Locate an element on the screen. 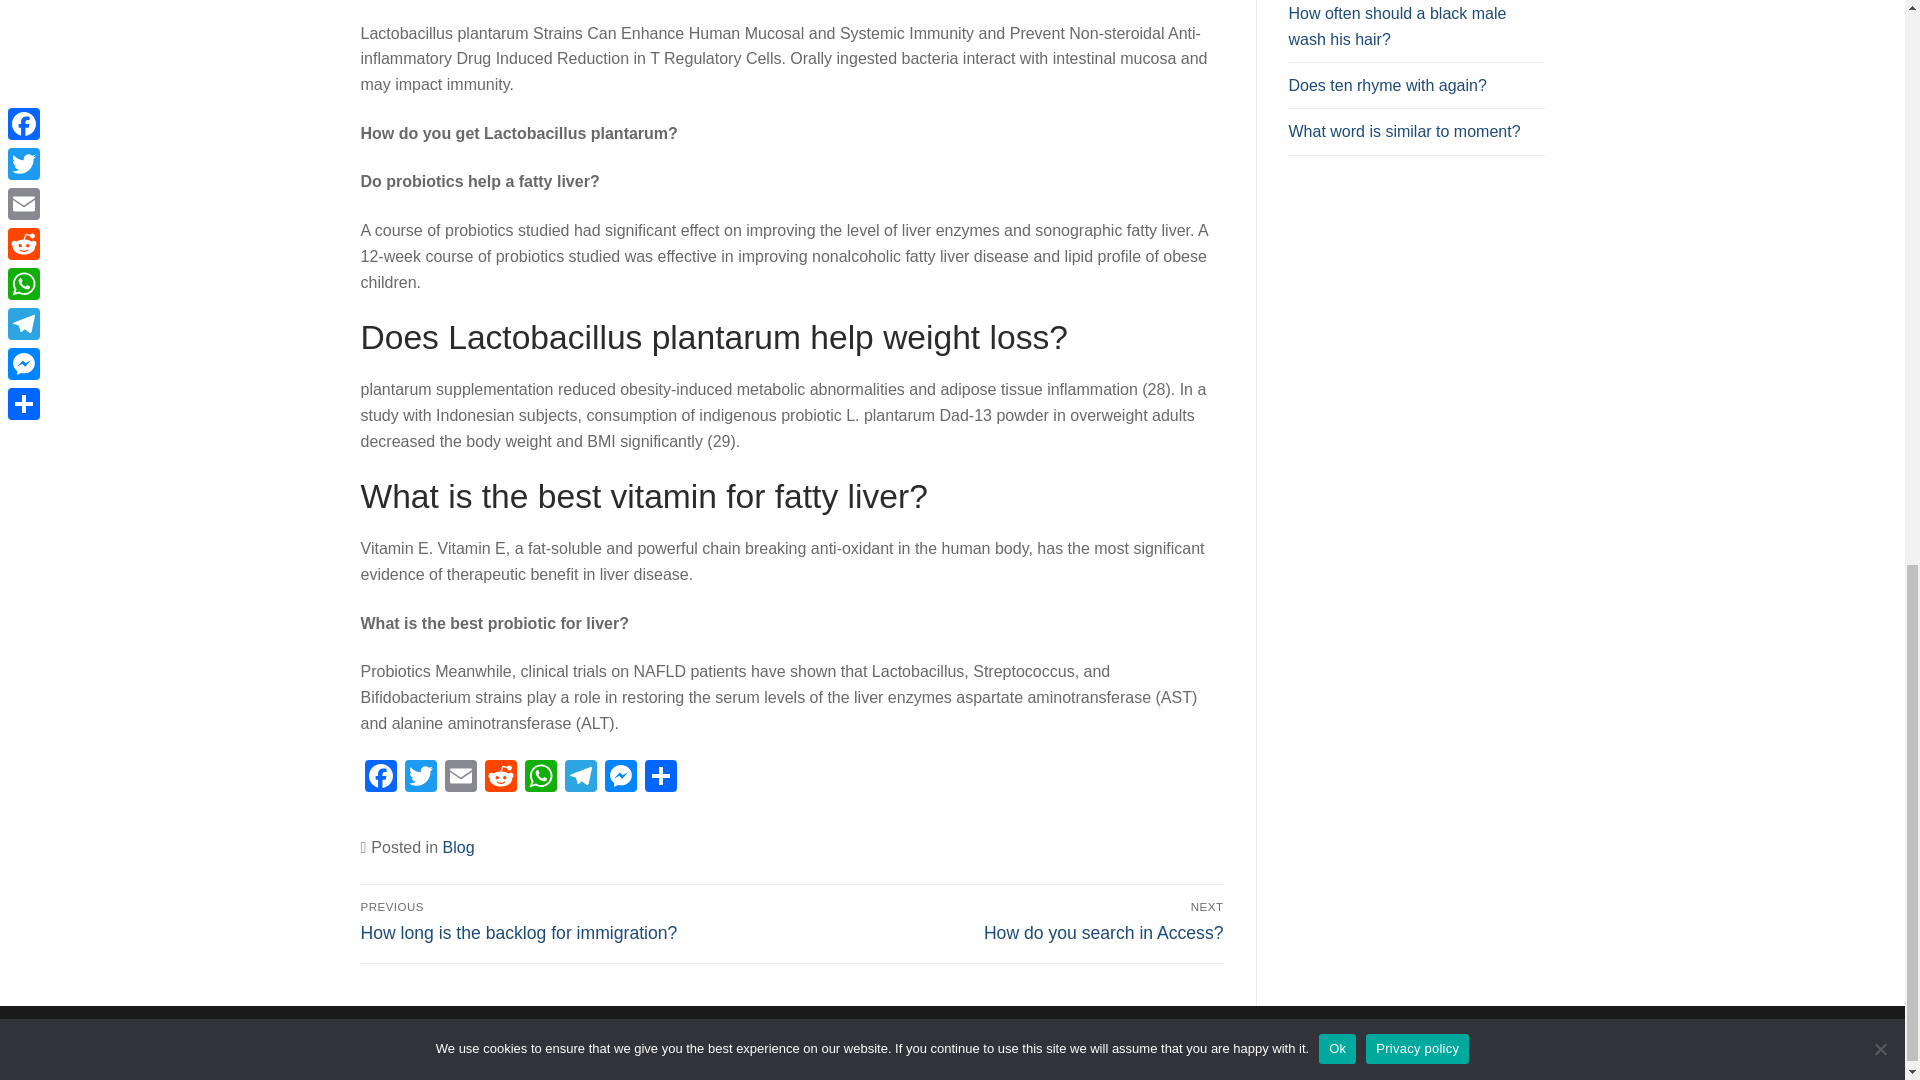 Image resolution: width=1920 pixels, height=1080 pixels. Telegram is located at coordinates (580, 778).